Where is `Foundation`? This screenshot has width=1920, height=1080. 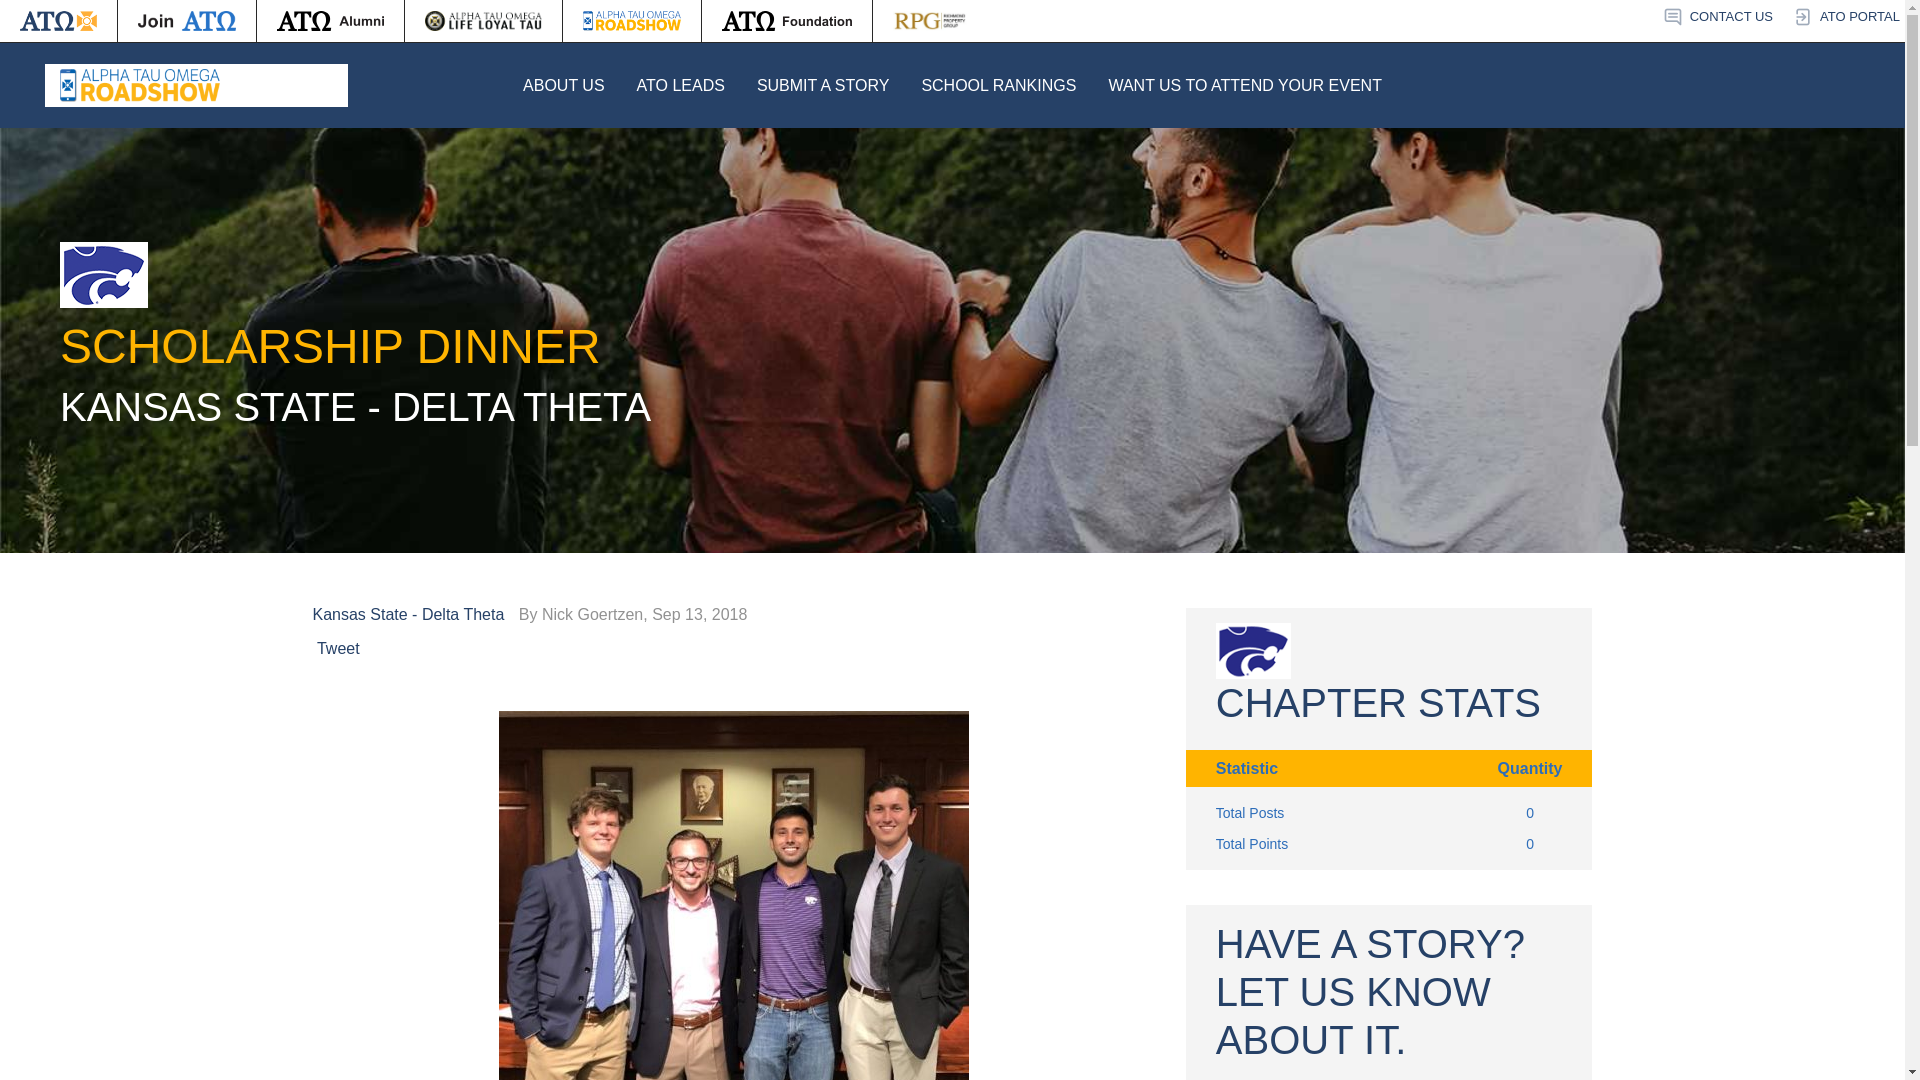
Foundation is located at coordinates (786, 21).